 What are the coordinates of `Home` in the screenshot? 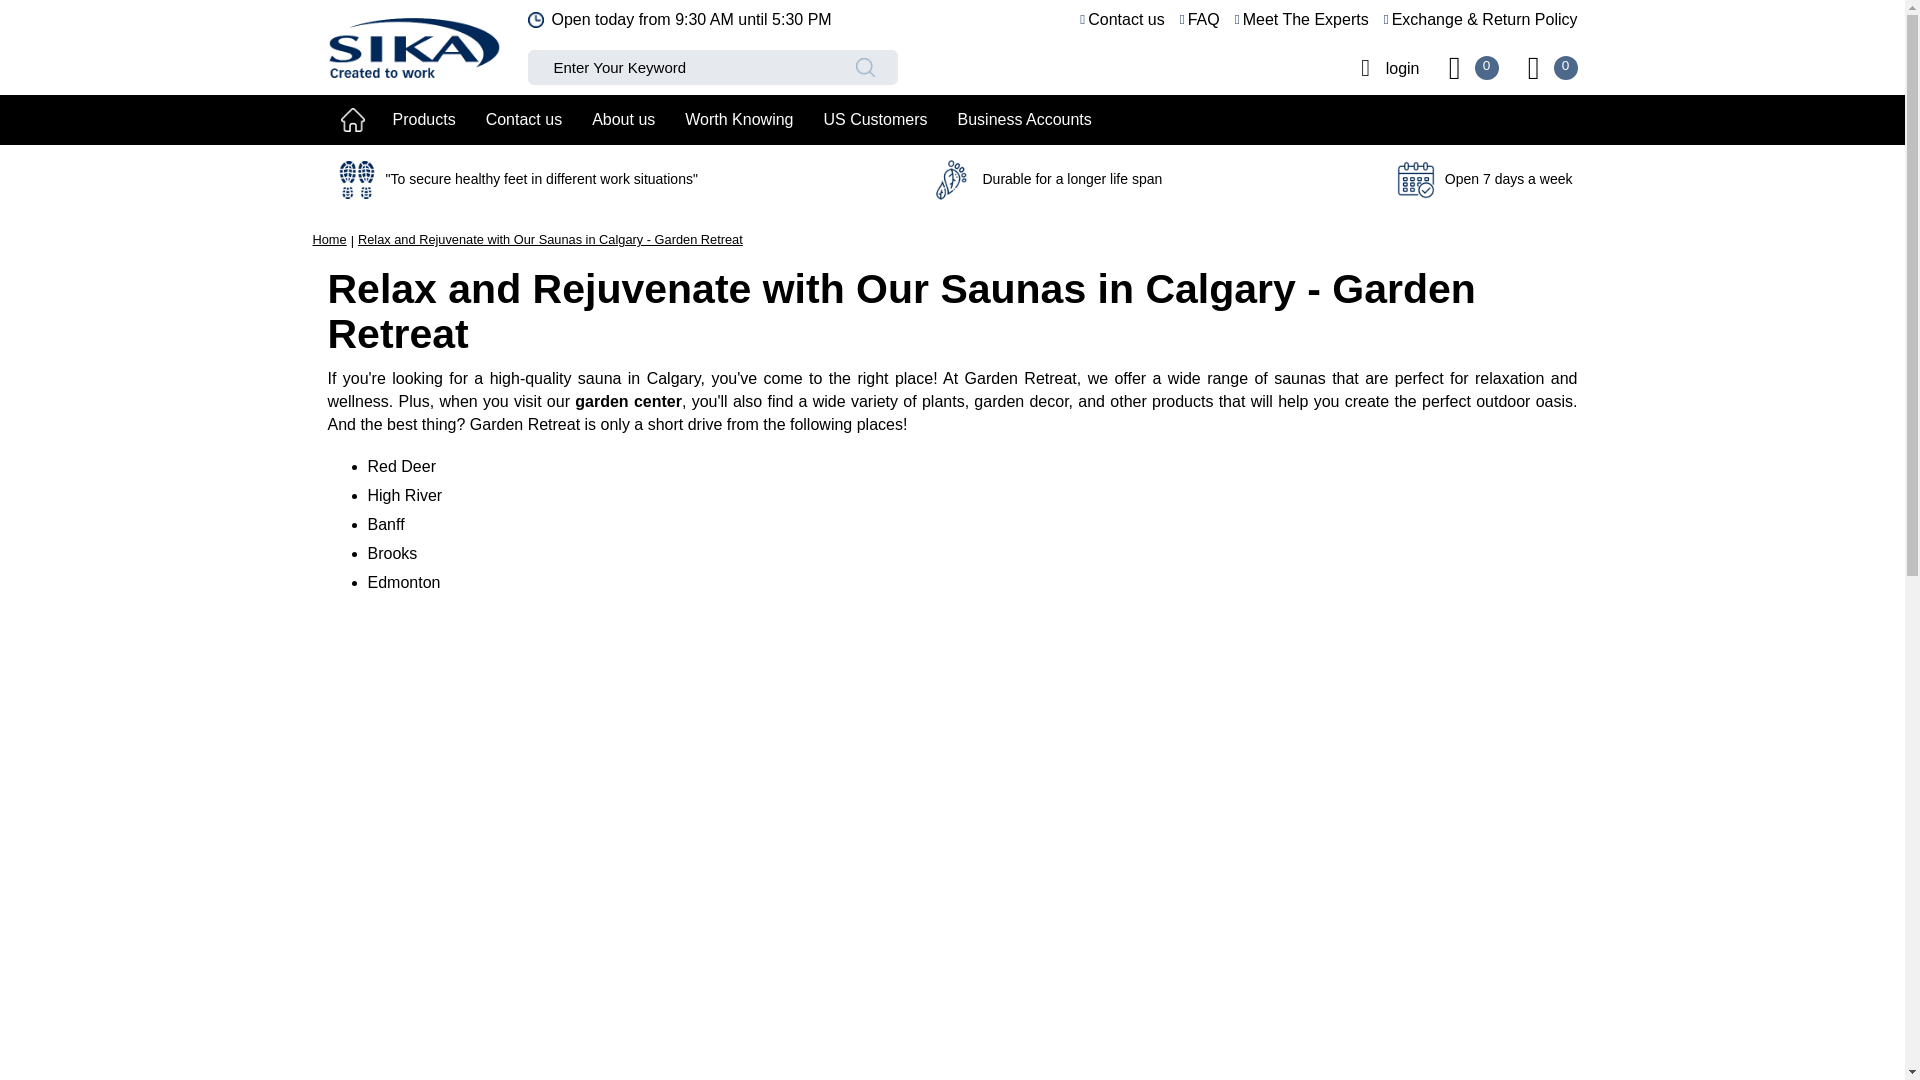 It's located at (328, 240).